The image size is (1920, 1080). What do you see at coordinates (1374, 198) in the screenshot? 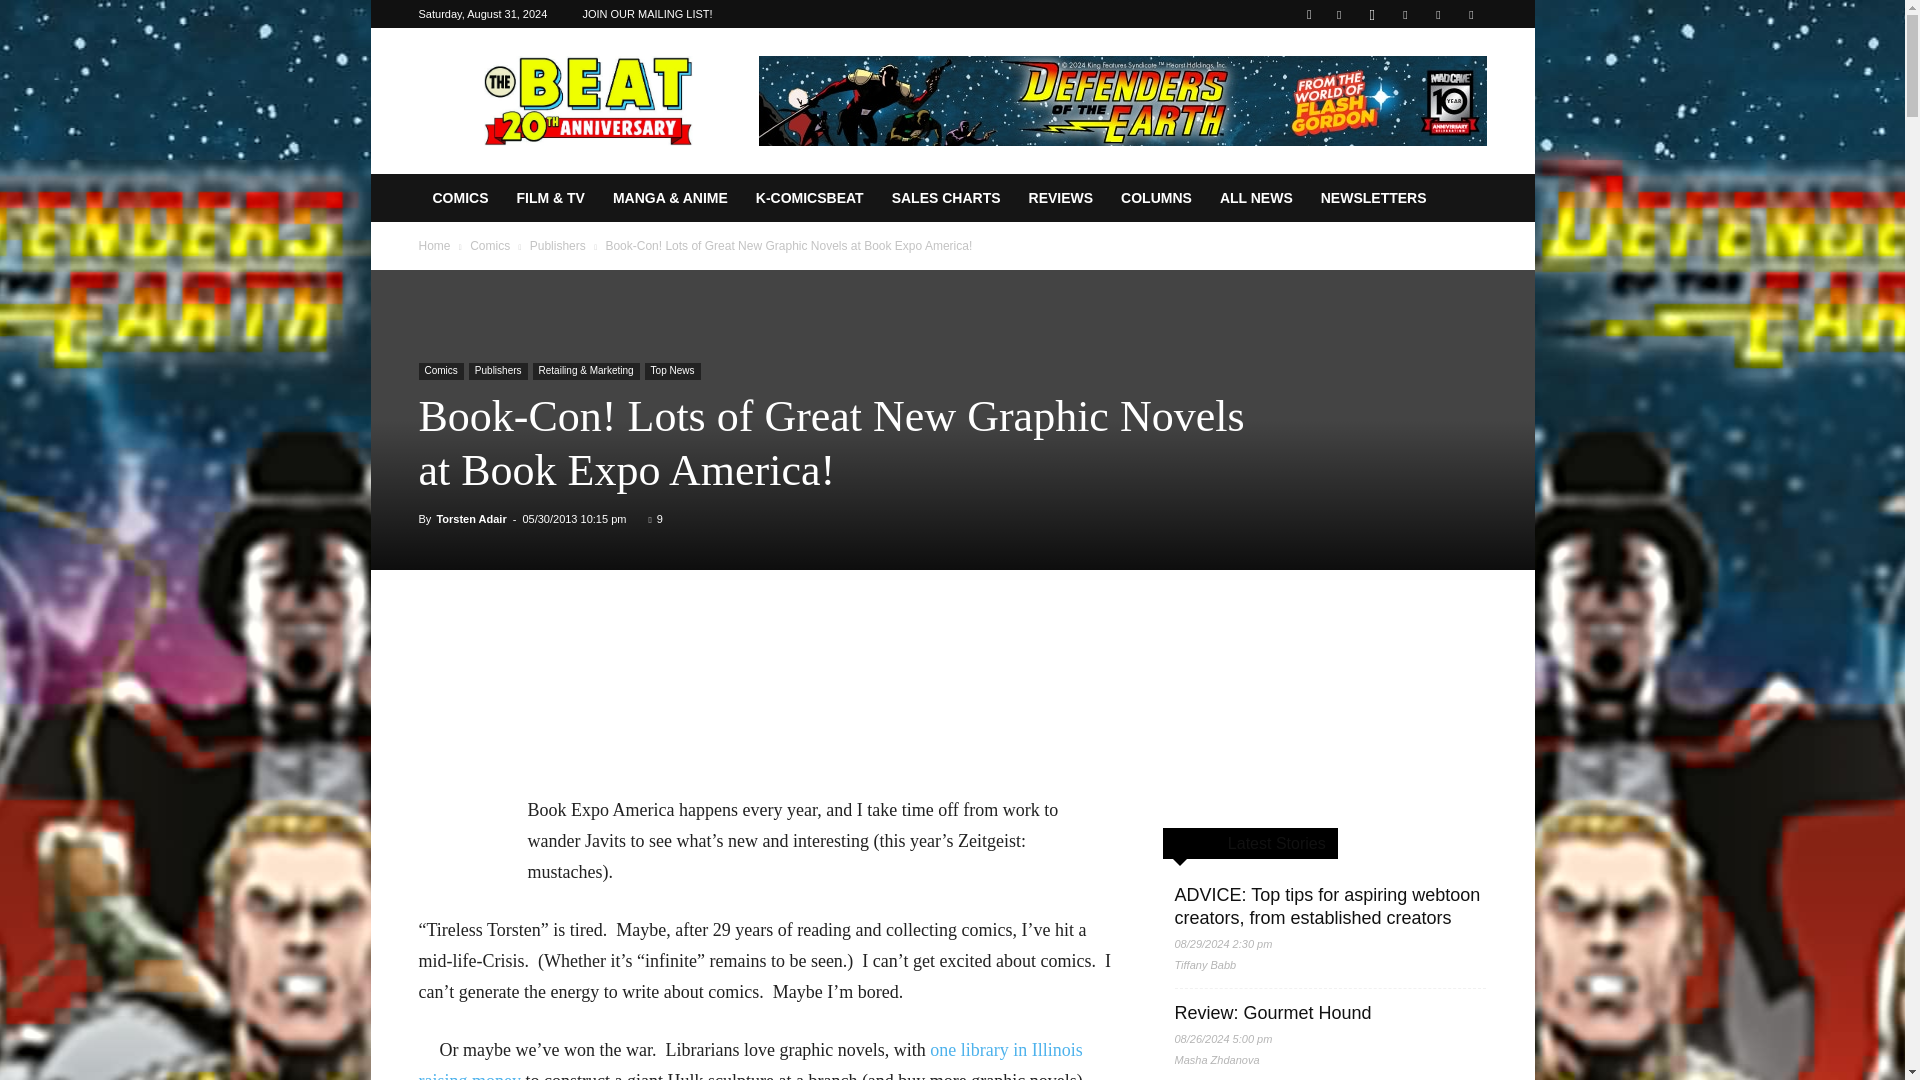
I see `NEWSLETTERS` at bounding box center [1374, 198].